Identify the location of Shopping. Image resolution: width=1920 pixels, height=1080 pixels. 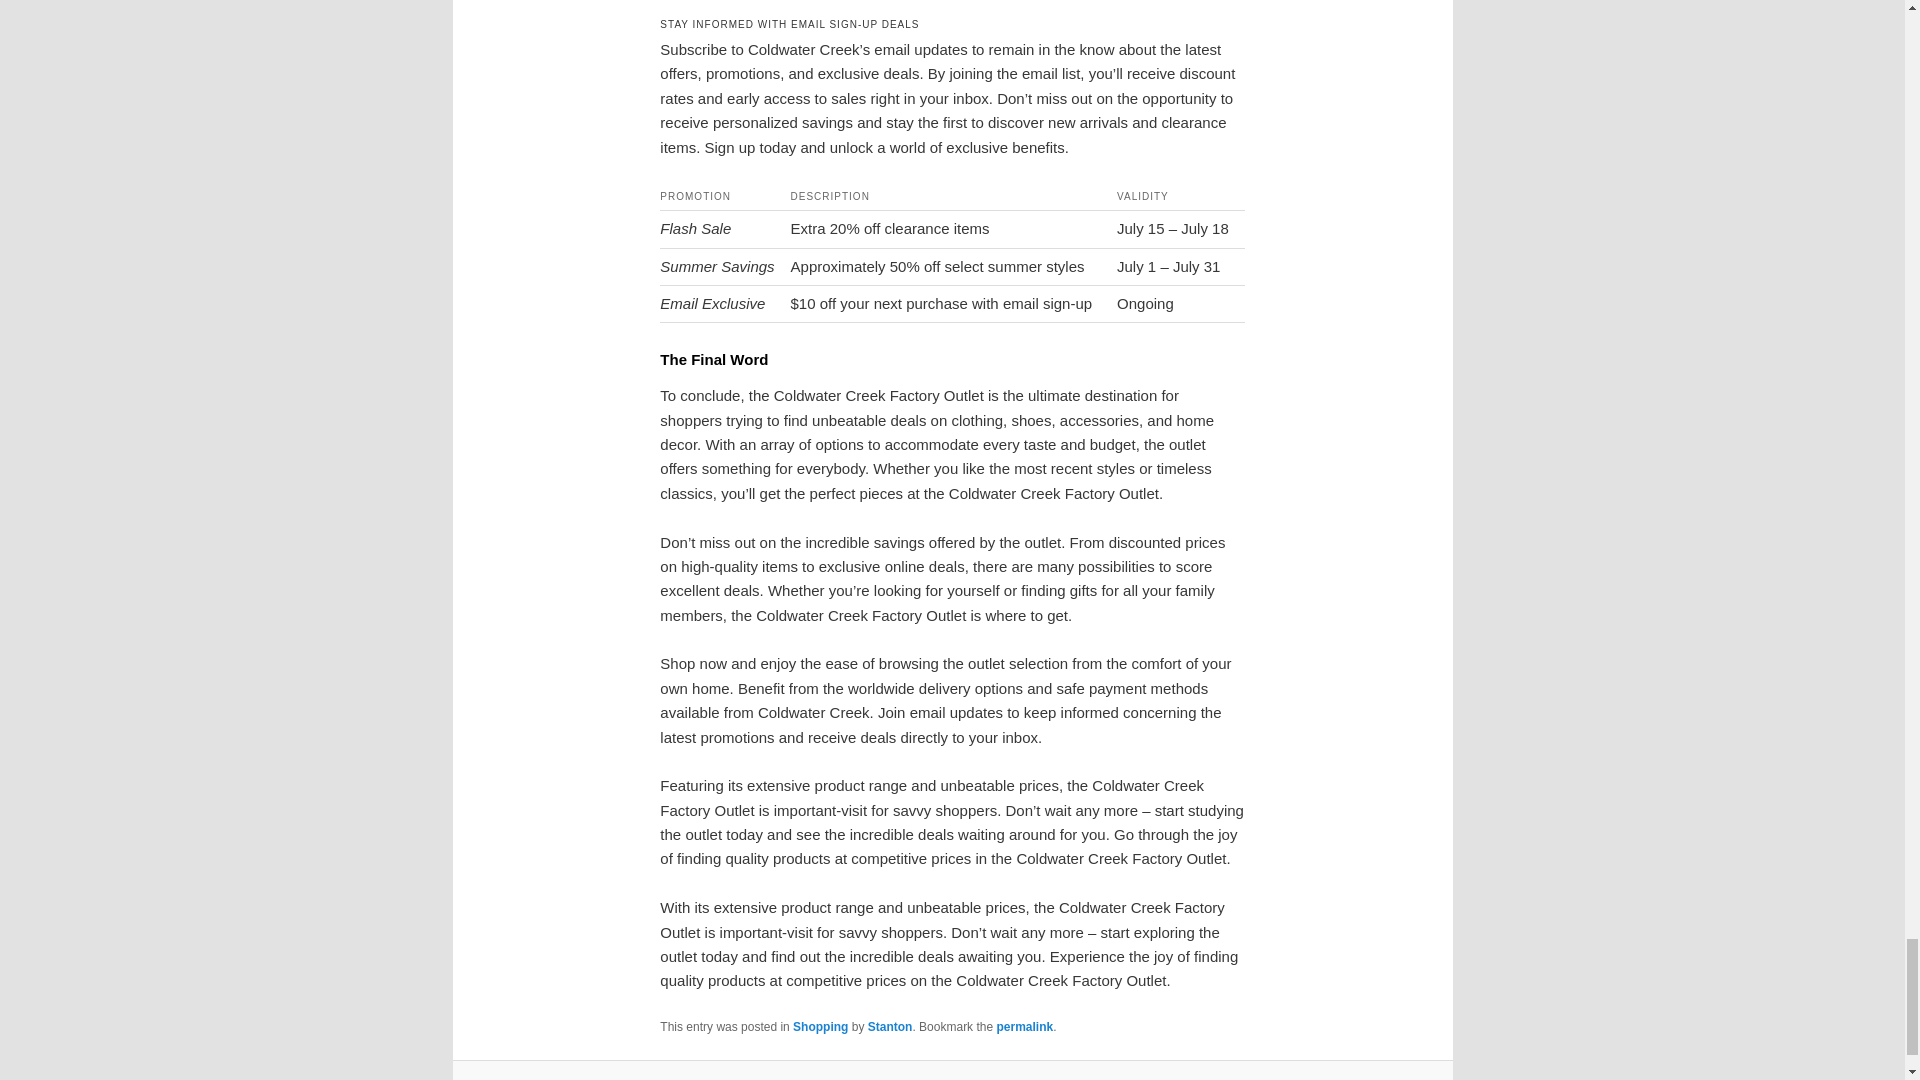
(820, 1026).